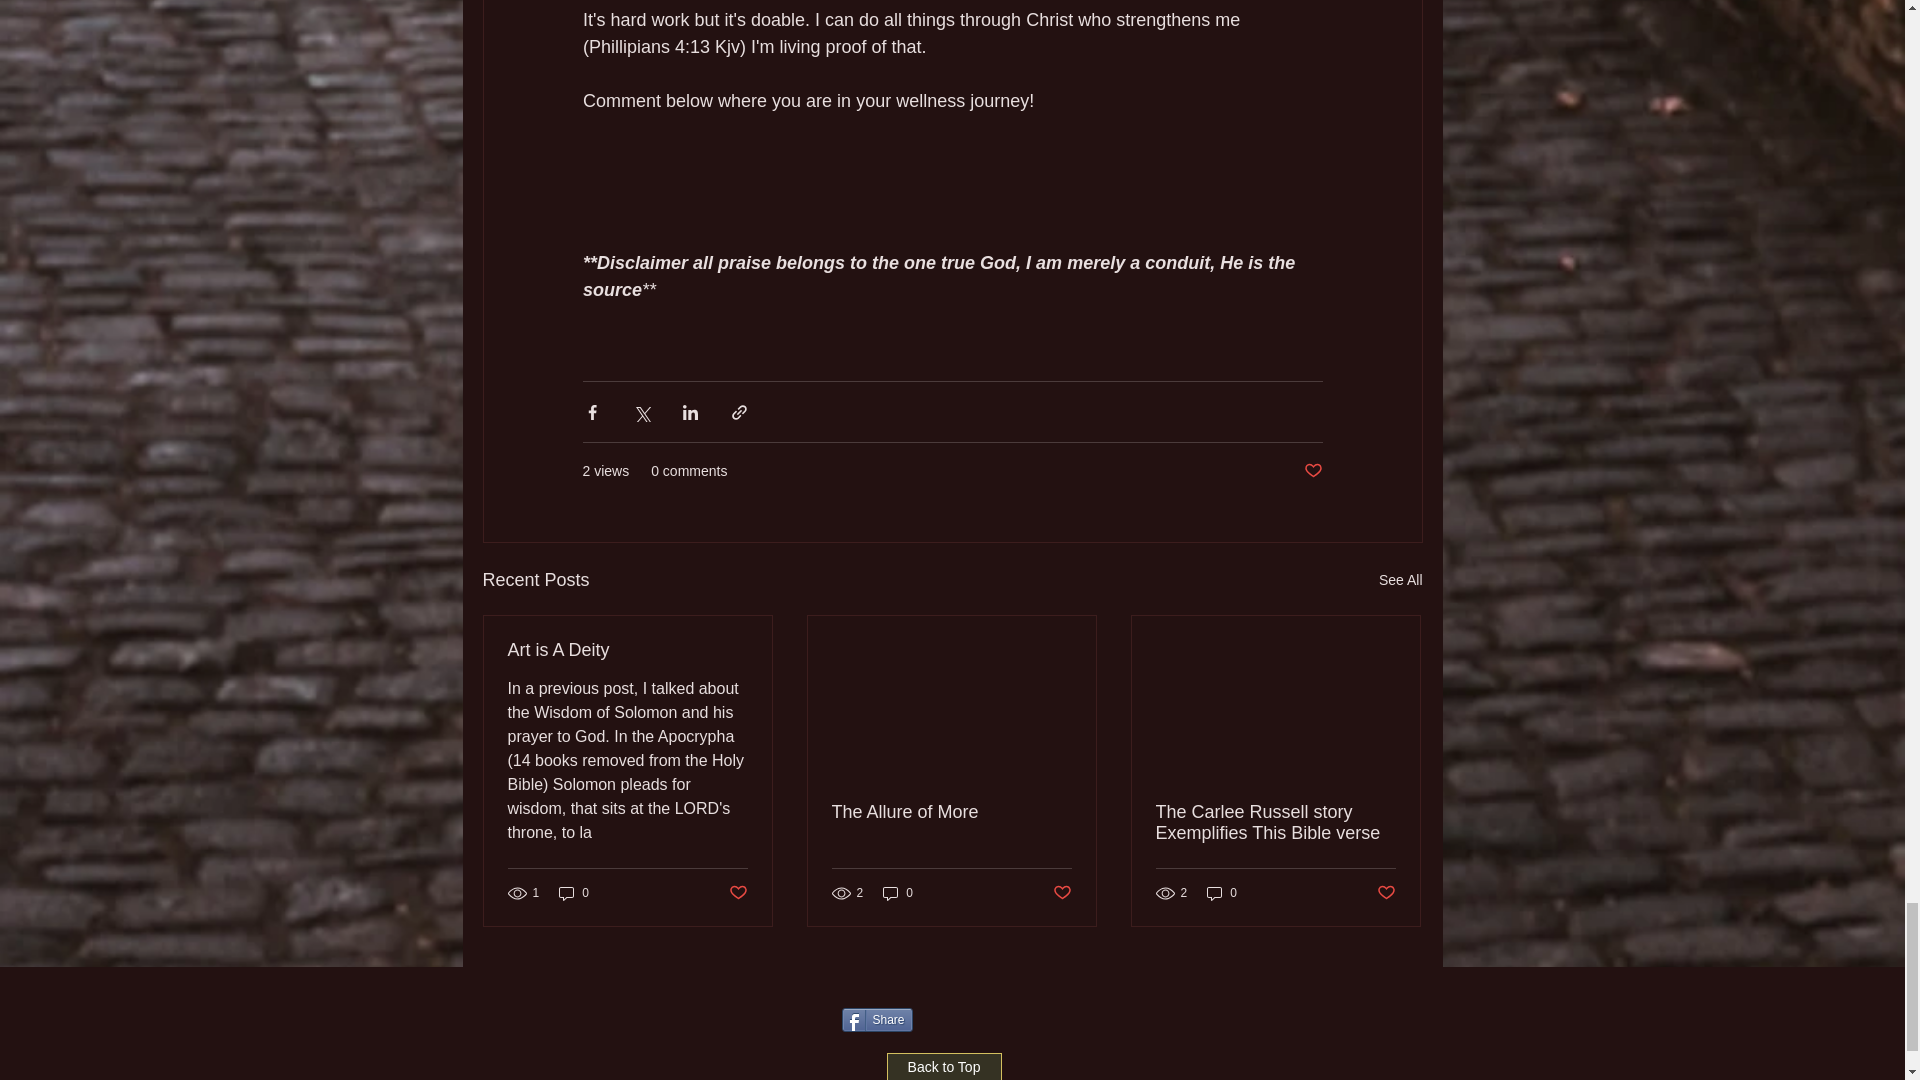 This screenshot has width=1920, height=1080. Describe the element at coordinates (1312, 471) in the screenshot. I see `Post not marked as liked` at that location.